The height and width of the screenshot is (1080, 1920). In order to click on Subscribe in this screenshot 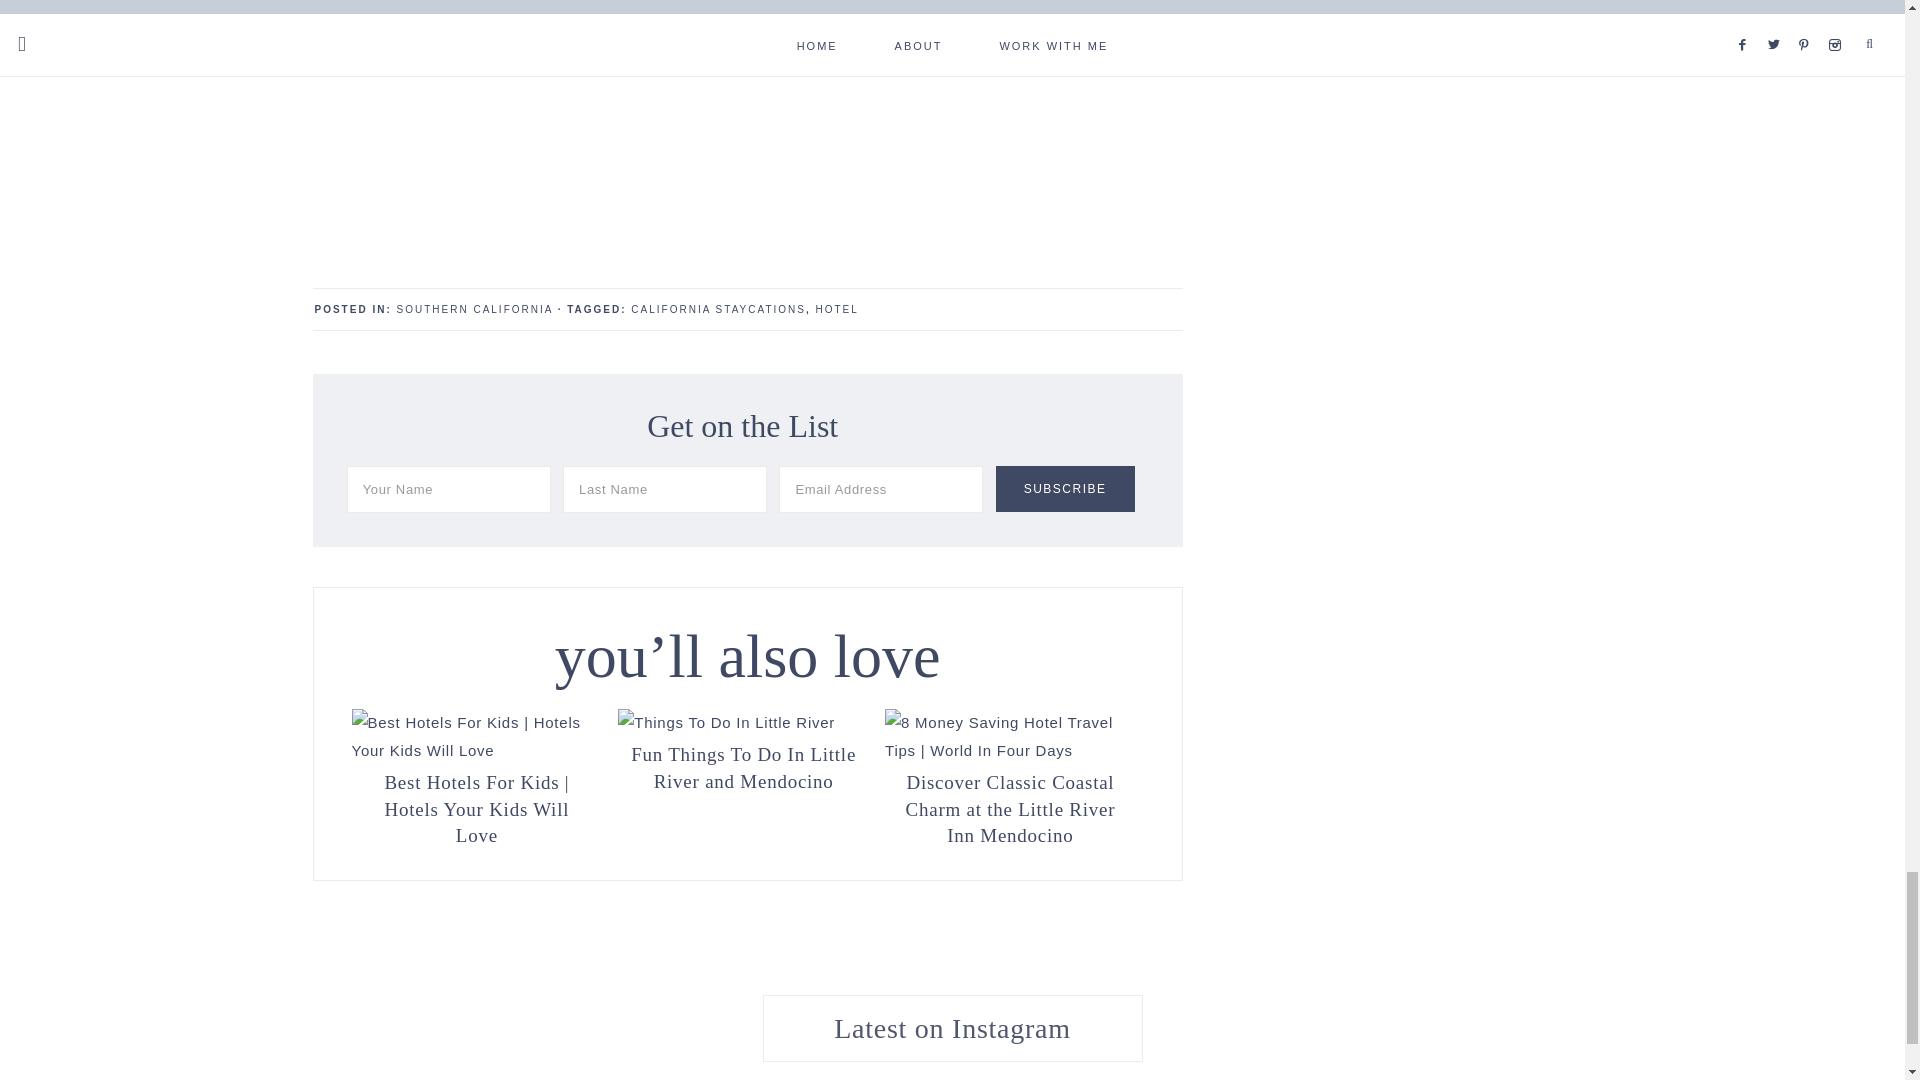, I will do `click(1065, 488)`.